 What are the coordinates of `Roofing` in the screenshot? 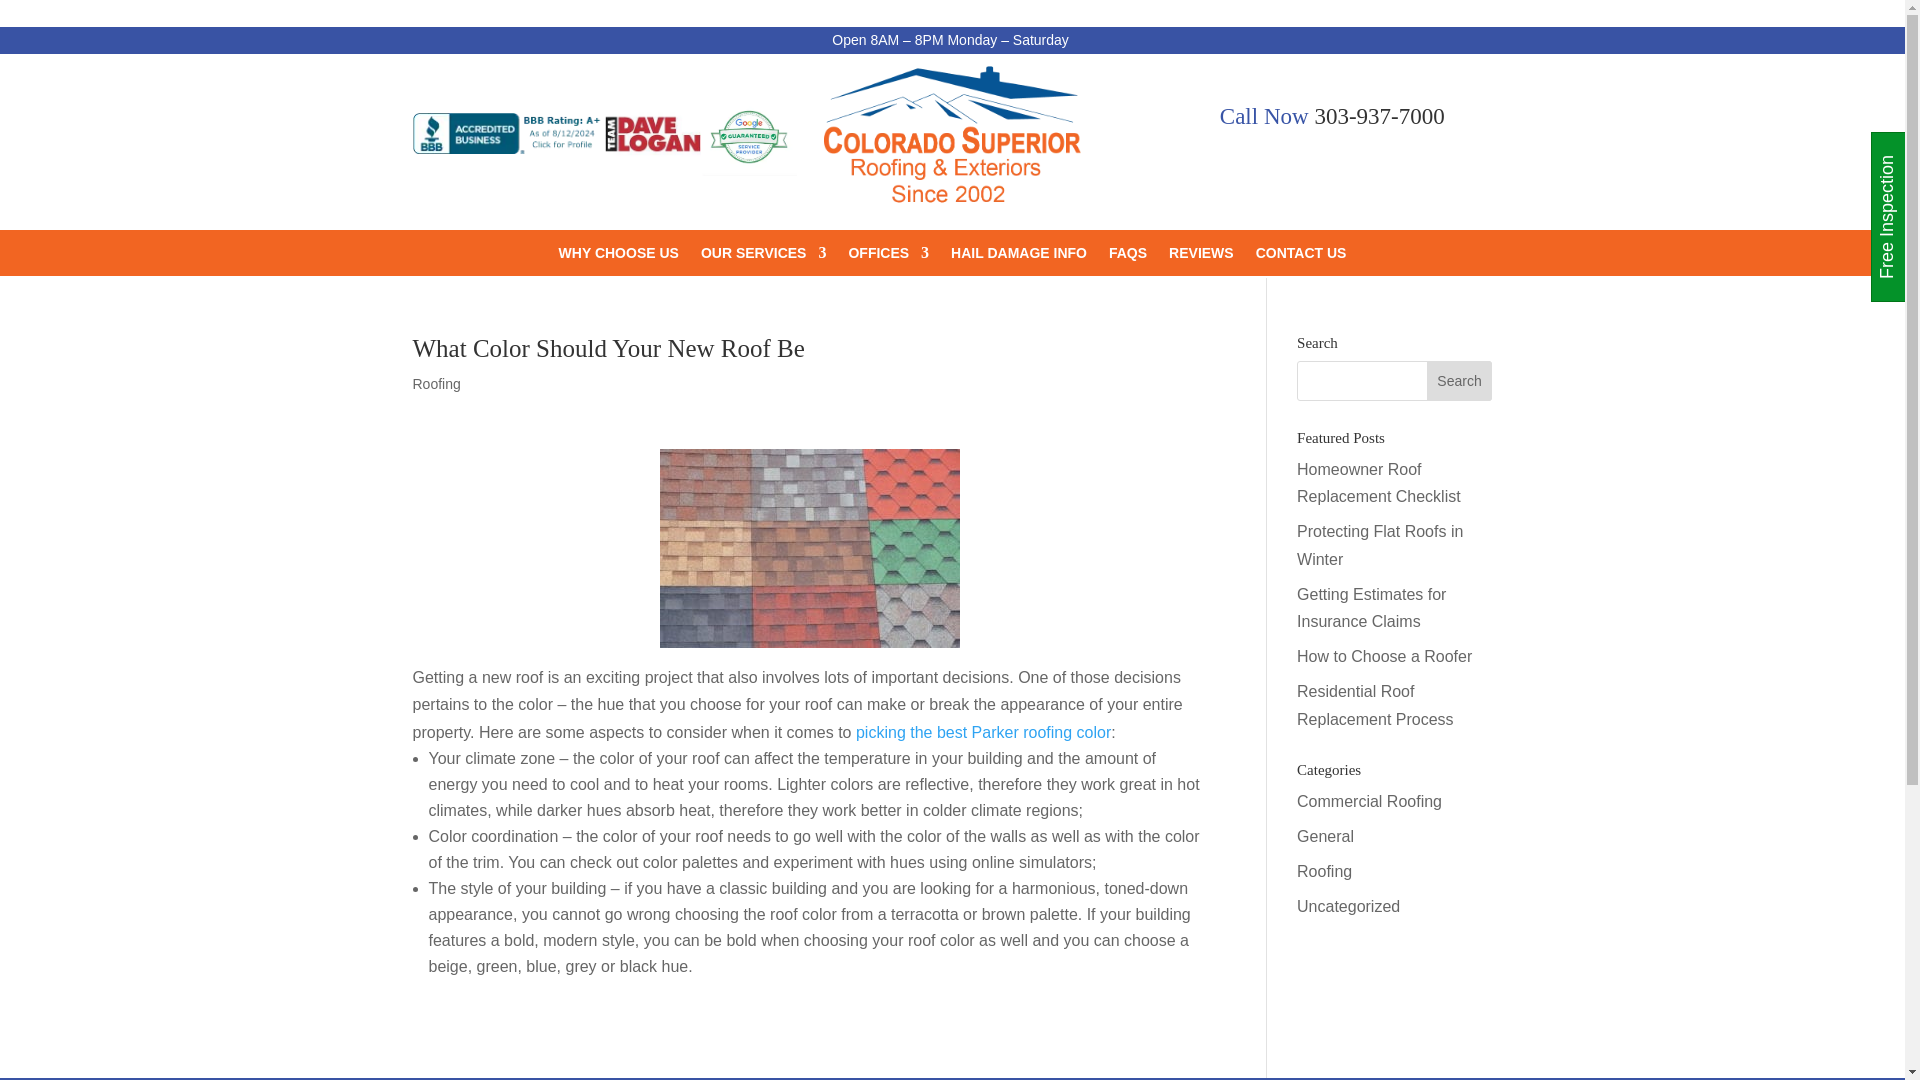 It's located at (436, 384).